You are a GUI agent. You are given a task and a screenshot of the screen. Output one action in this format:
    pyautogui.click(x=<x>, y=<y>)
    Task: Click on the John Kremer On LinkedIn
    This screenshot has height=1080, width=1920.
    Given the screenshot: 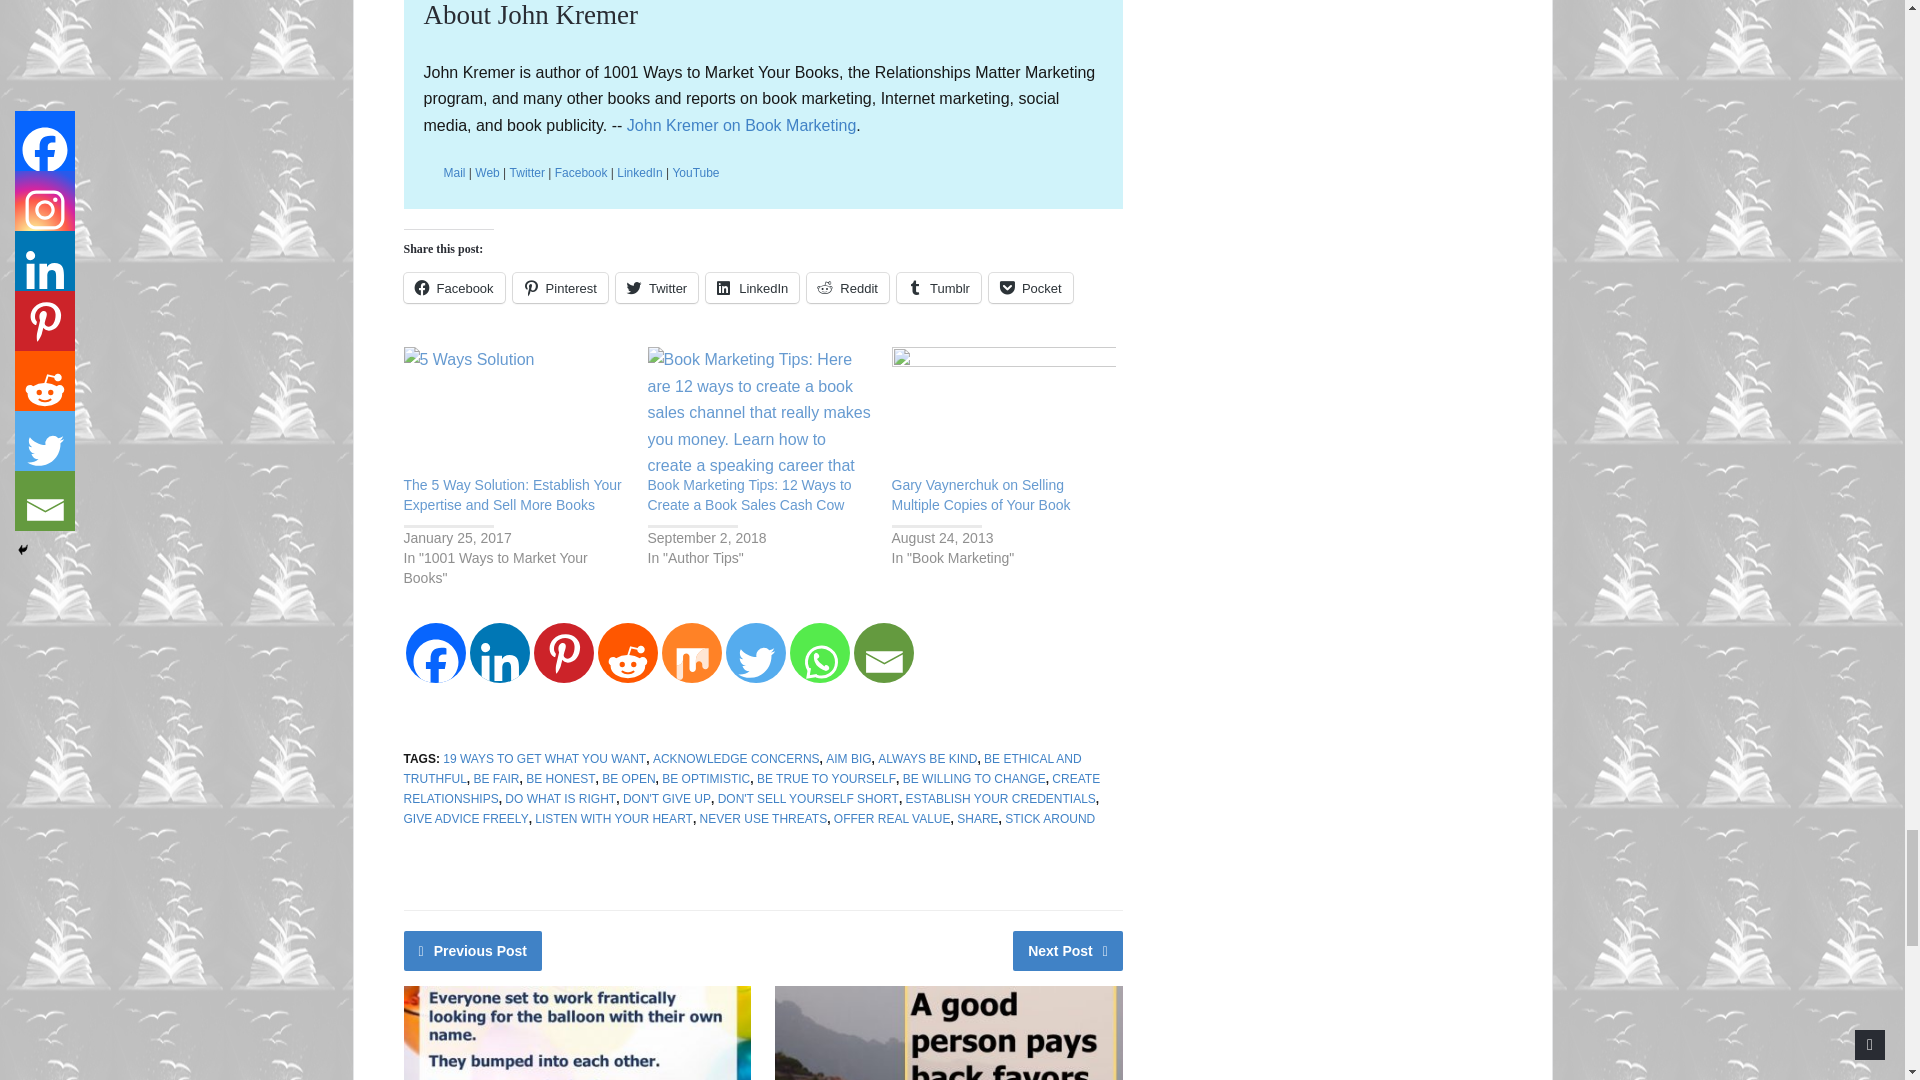 What is the action you would take?
    pyautogui.click(x=639, y=173)
    